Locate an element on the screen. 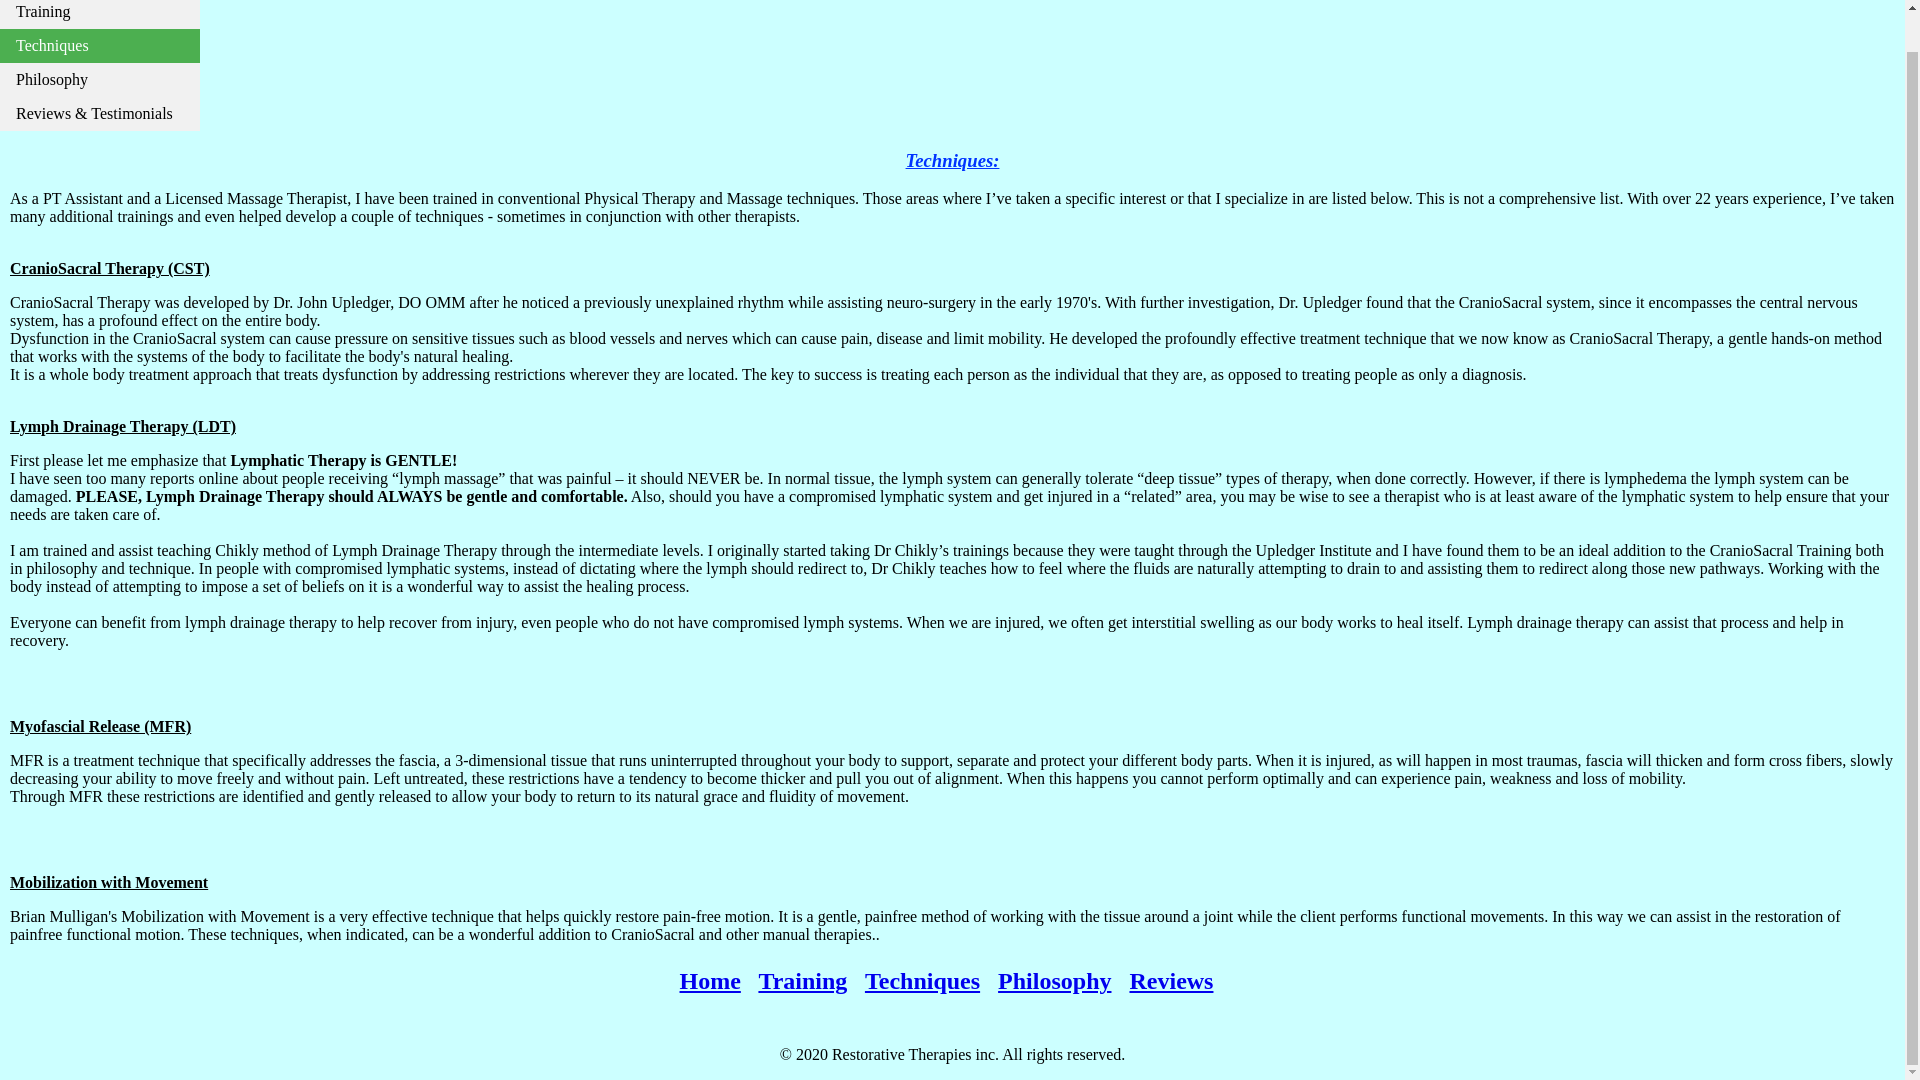 The width and height of the screenshot is (1920, 1080). Philosophy is located at coordinates (1054, 980).